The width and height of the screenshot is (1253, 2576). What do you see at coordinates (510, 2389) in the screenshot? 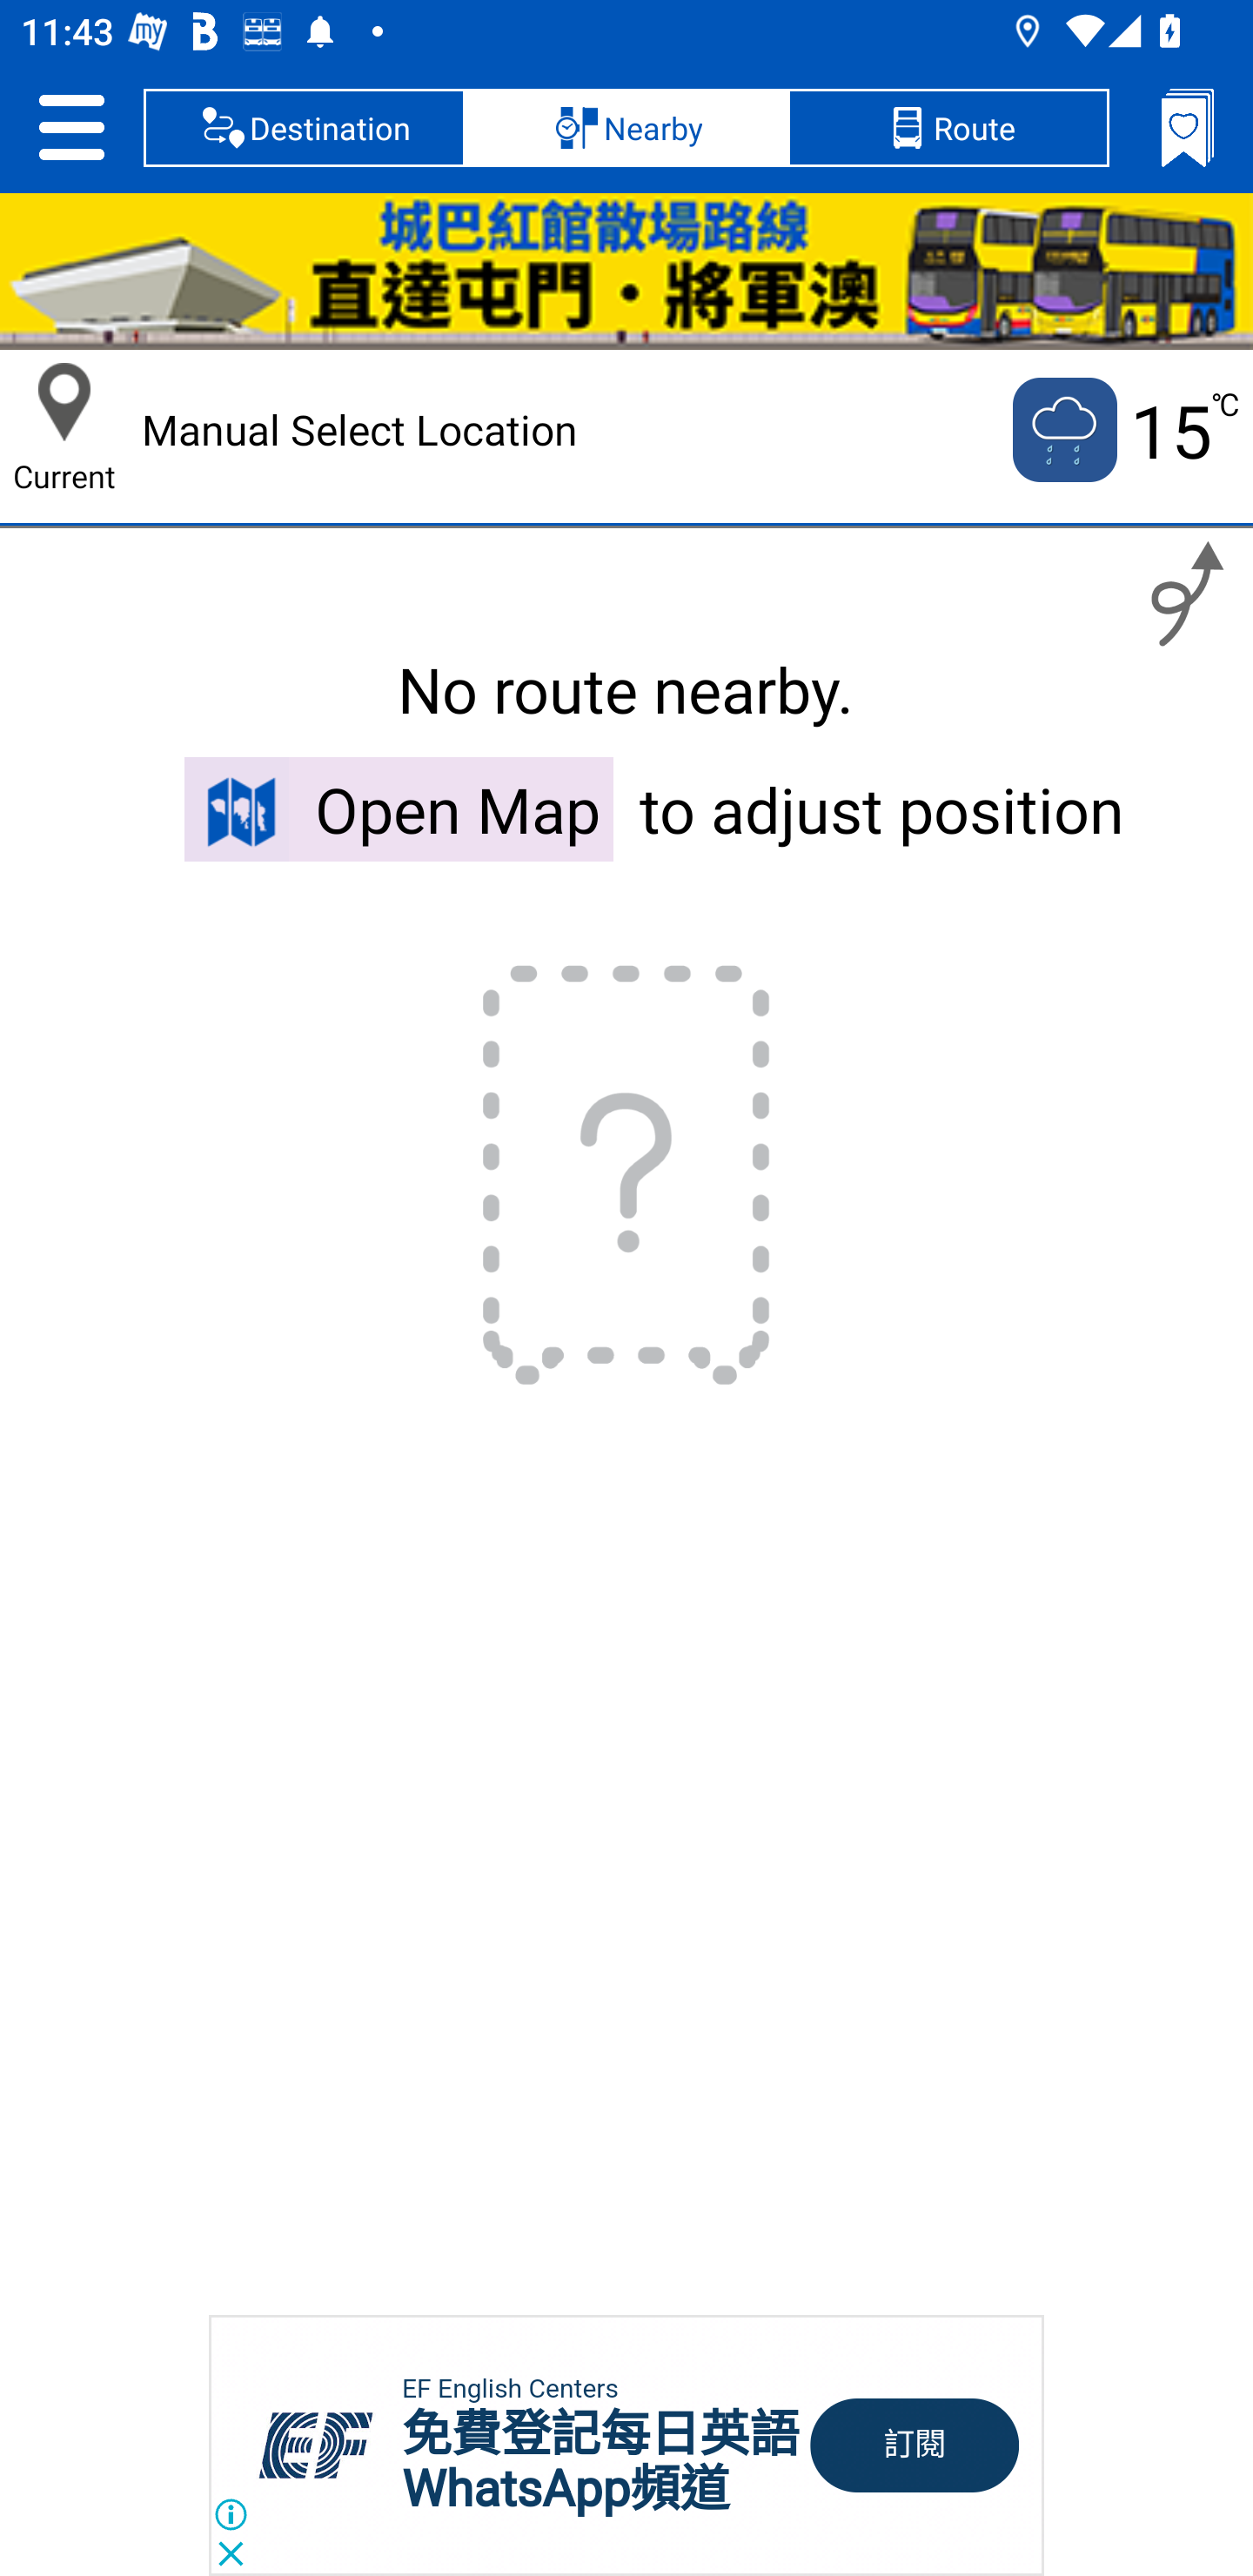
I see `EF English Centers` at bounding box center [510, 2389].